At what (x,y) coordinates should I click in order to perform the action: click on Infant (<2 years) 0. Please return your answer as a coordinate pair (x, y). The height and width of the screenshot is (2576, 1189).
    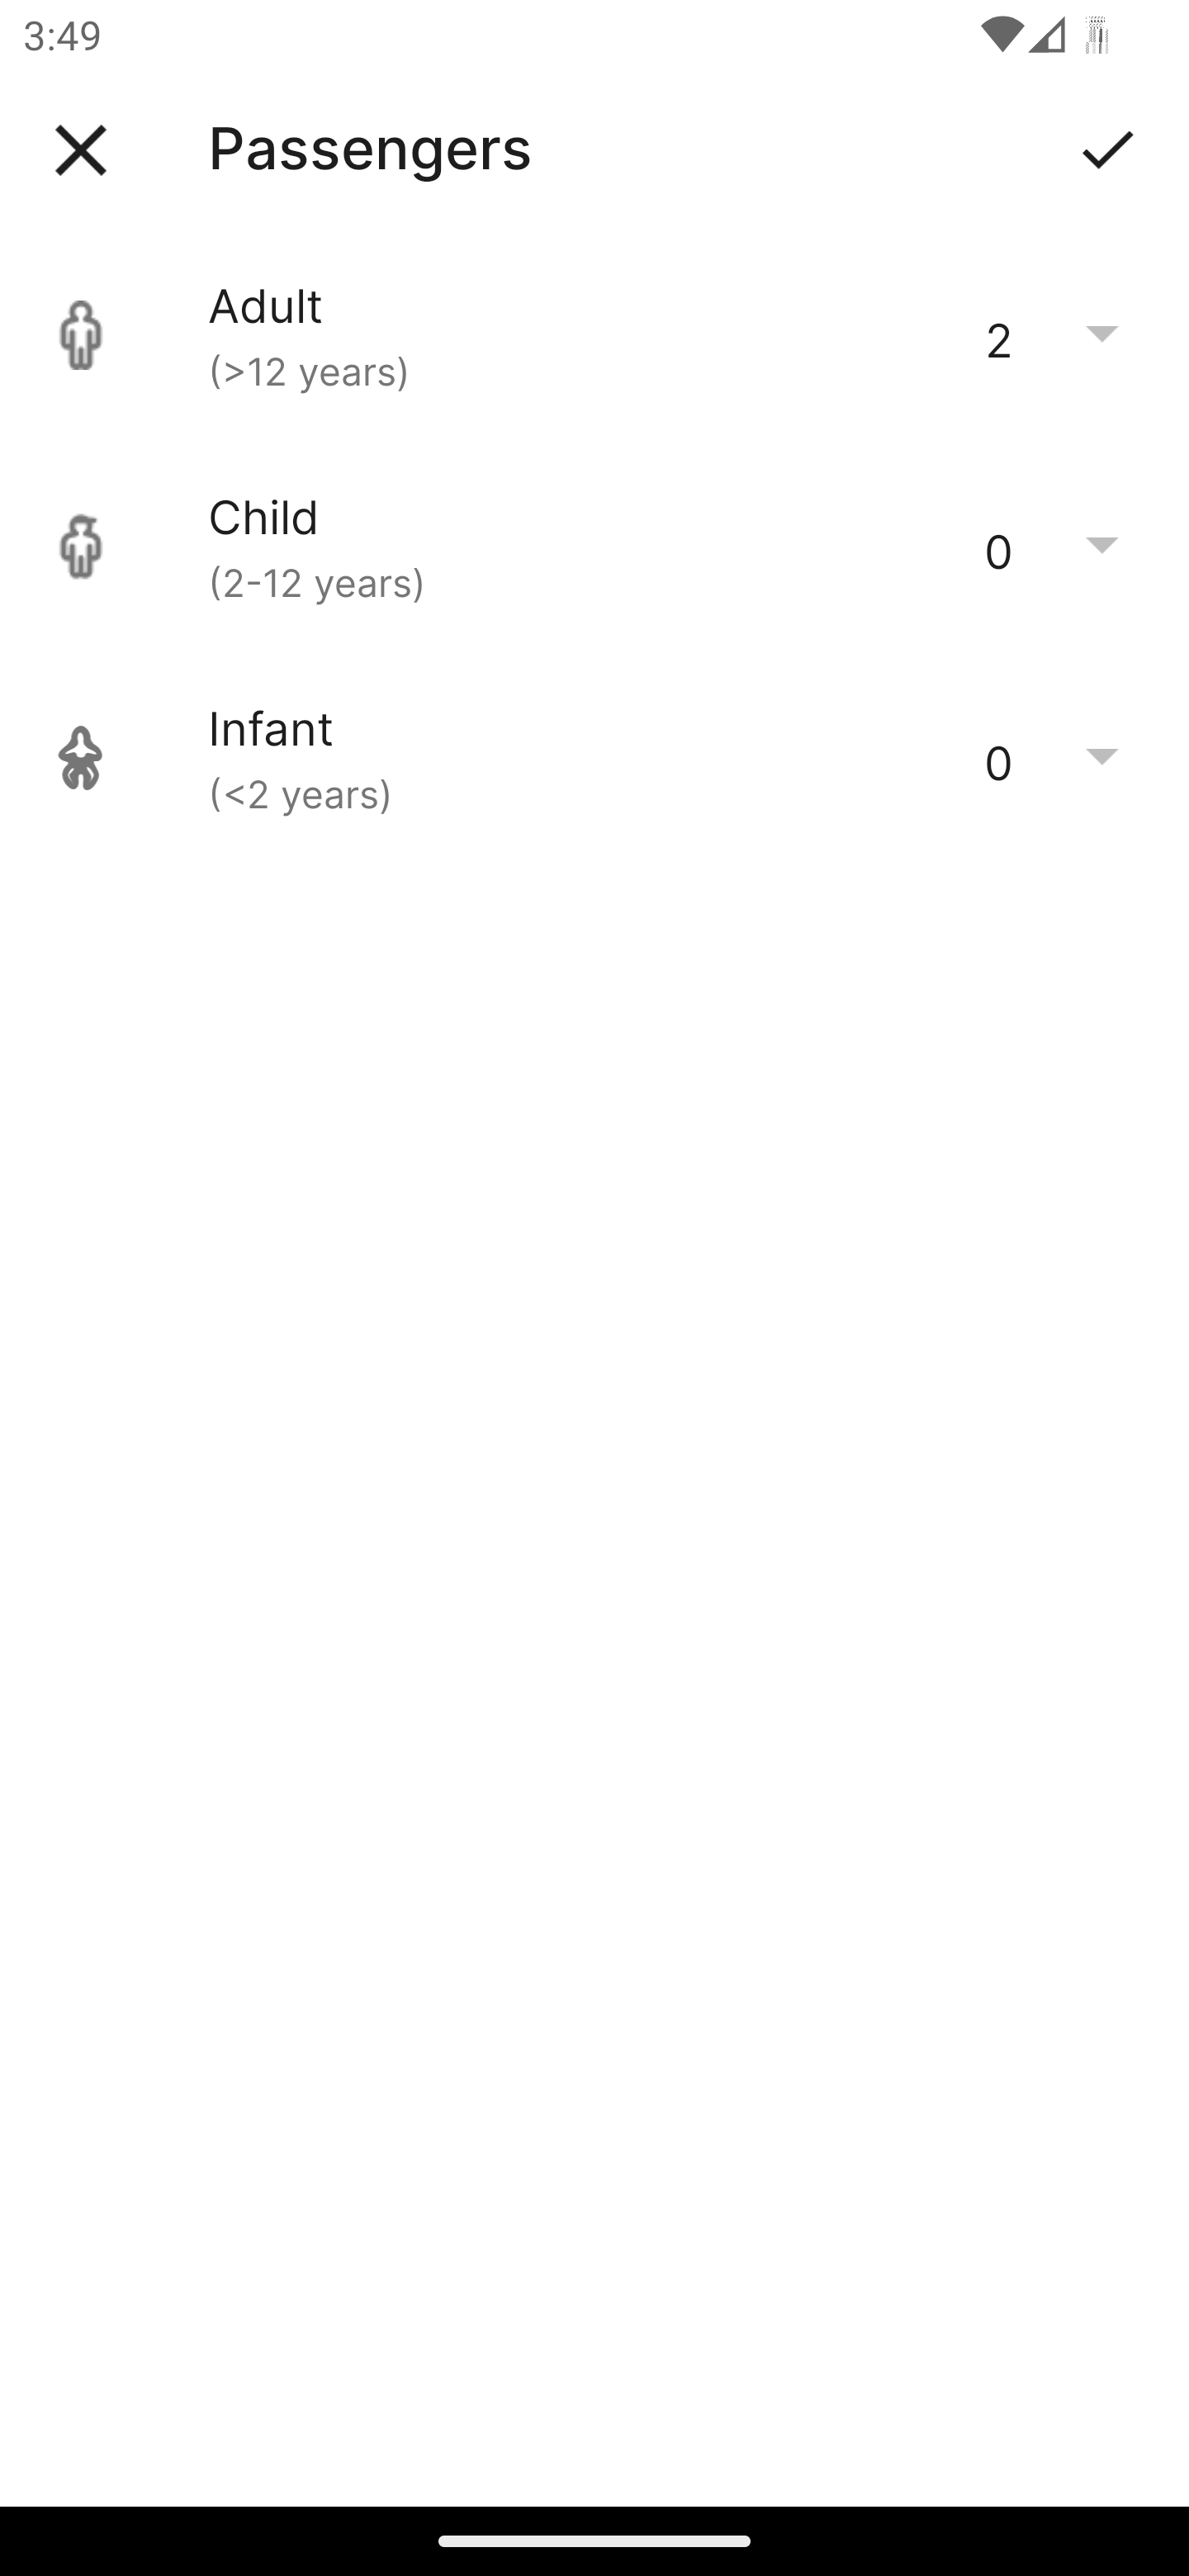
    Looking at the image, I should click on (594, 758).